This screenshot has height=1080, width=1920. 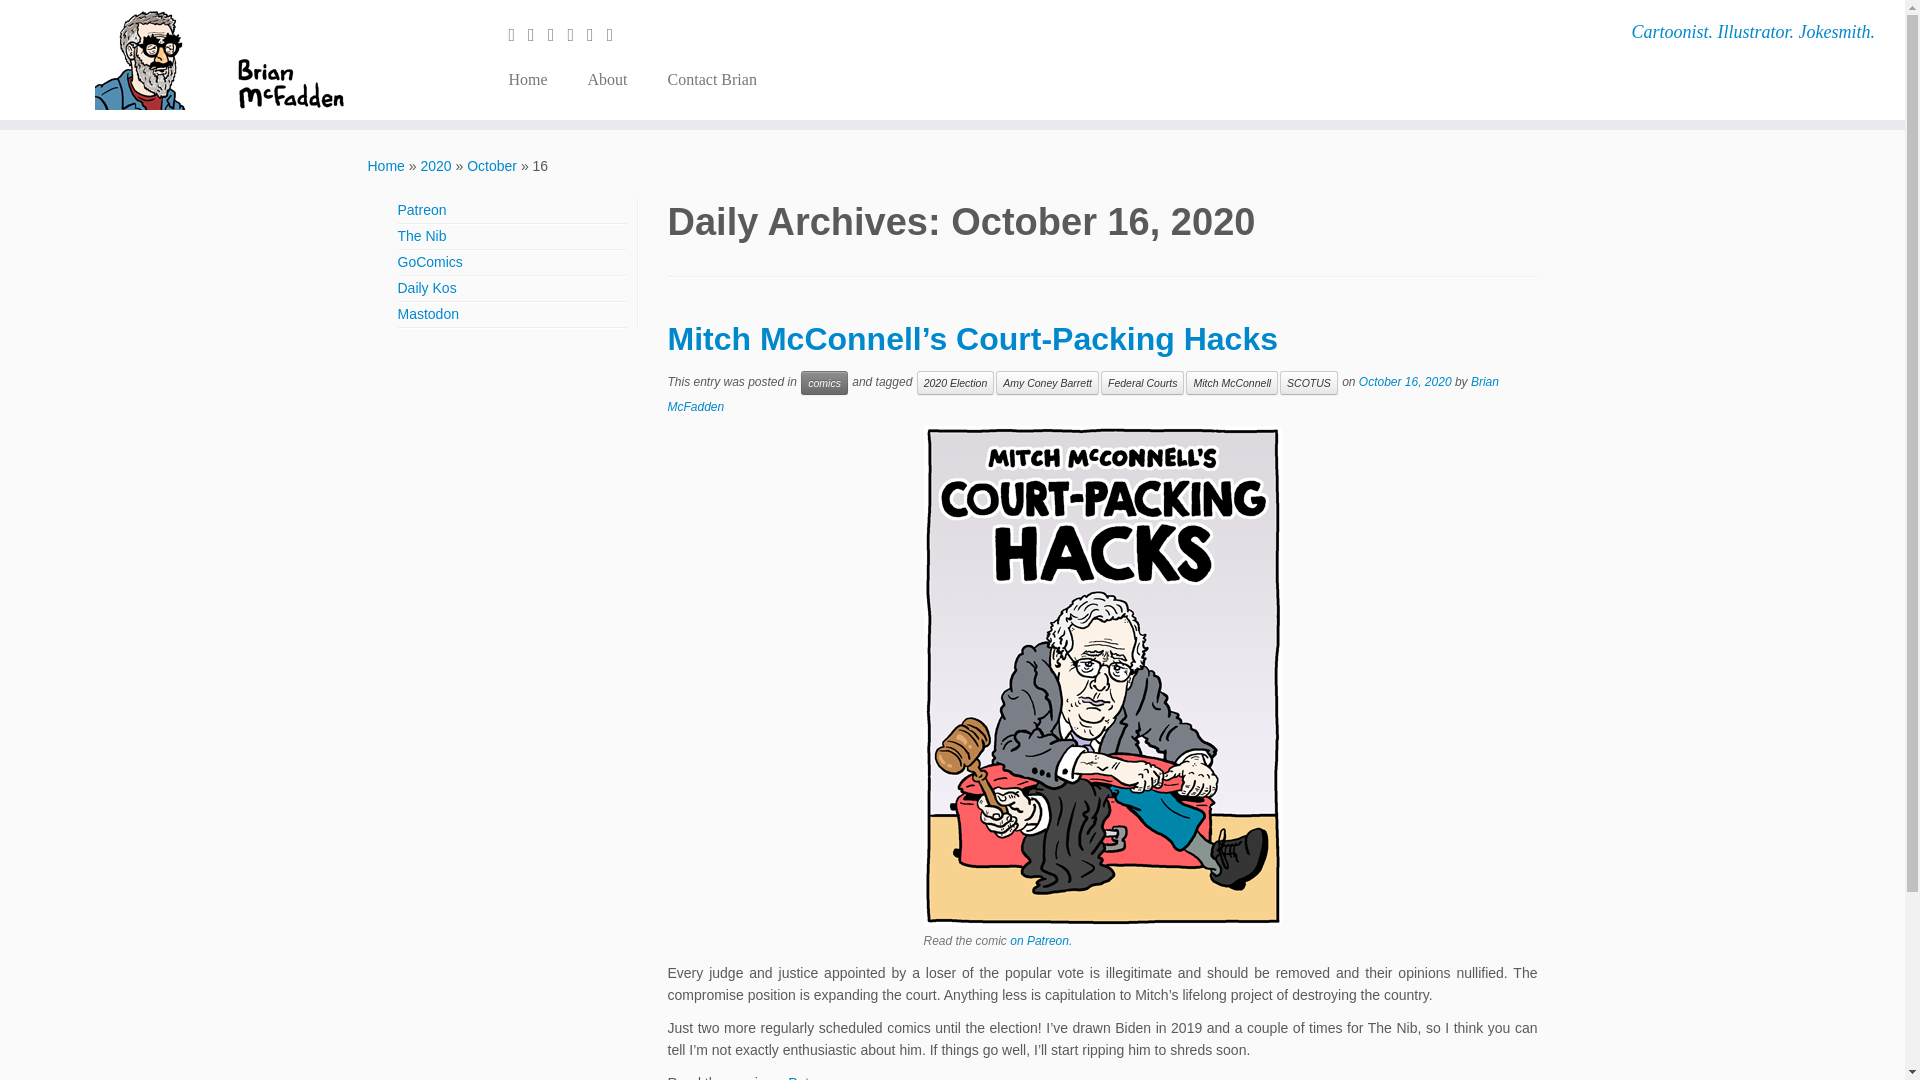 What do you see at coordinates (426, 287) in the screenshot?
I see `Daily Kos` at bounding box center [426, 287].